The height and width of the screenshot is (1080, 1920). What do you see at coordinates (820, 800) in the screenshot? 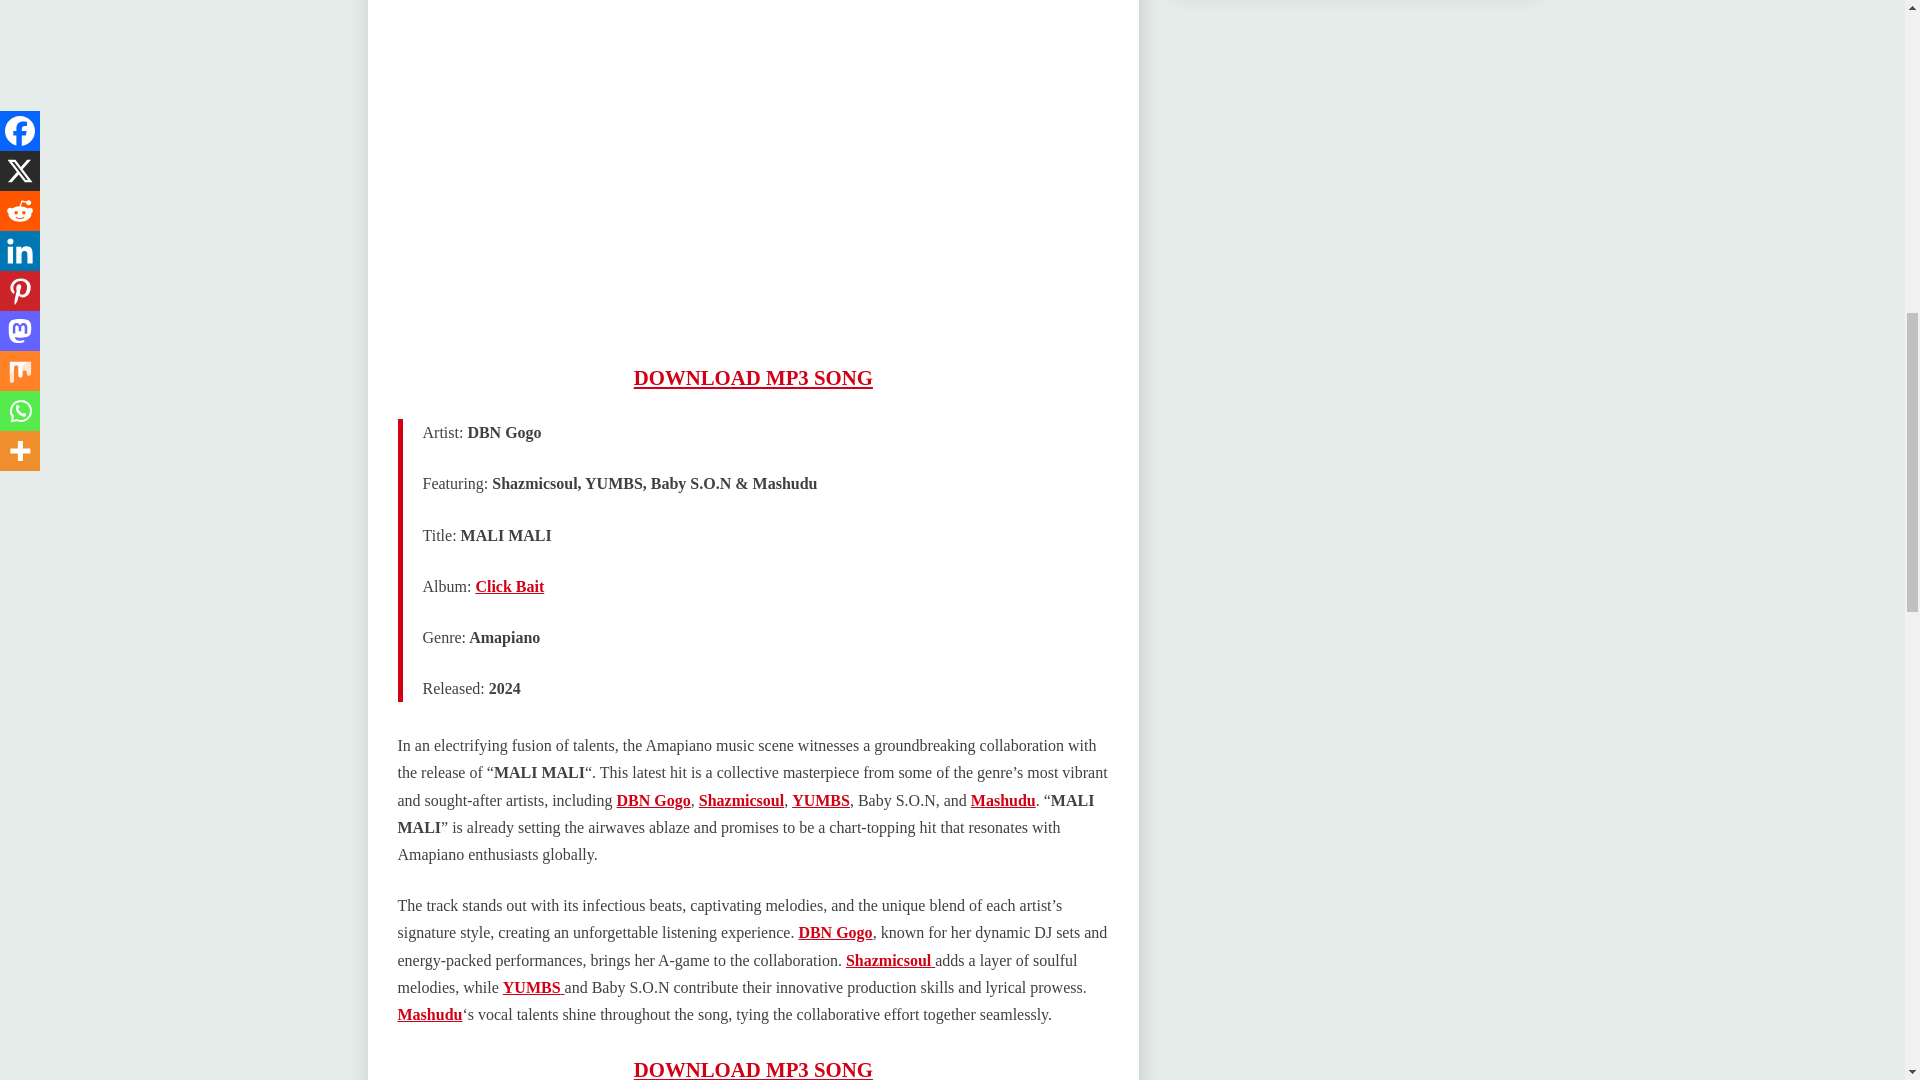
I see `YUMBS` at bounding box center [820, 800].